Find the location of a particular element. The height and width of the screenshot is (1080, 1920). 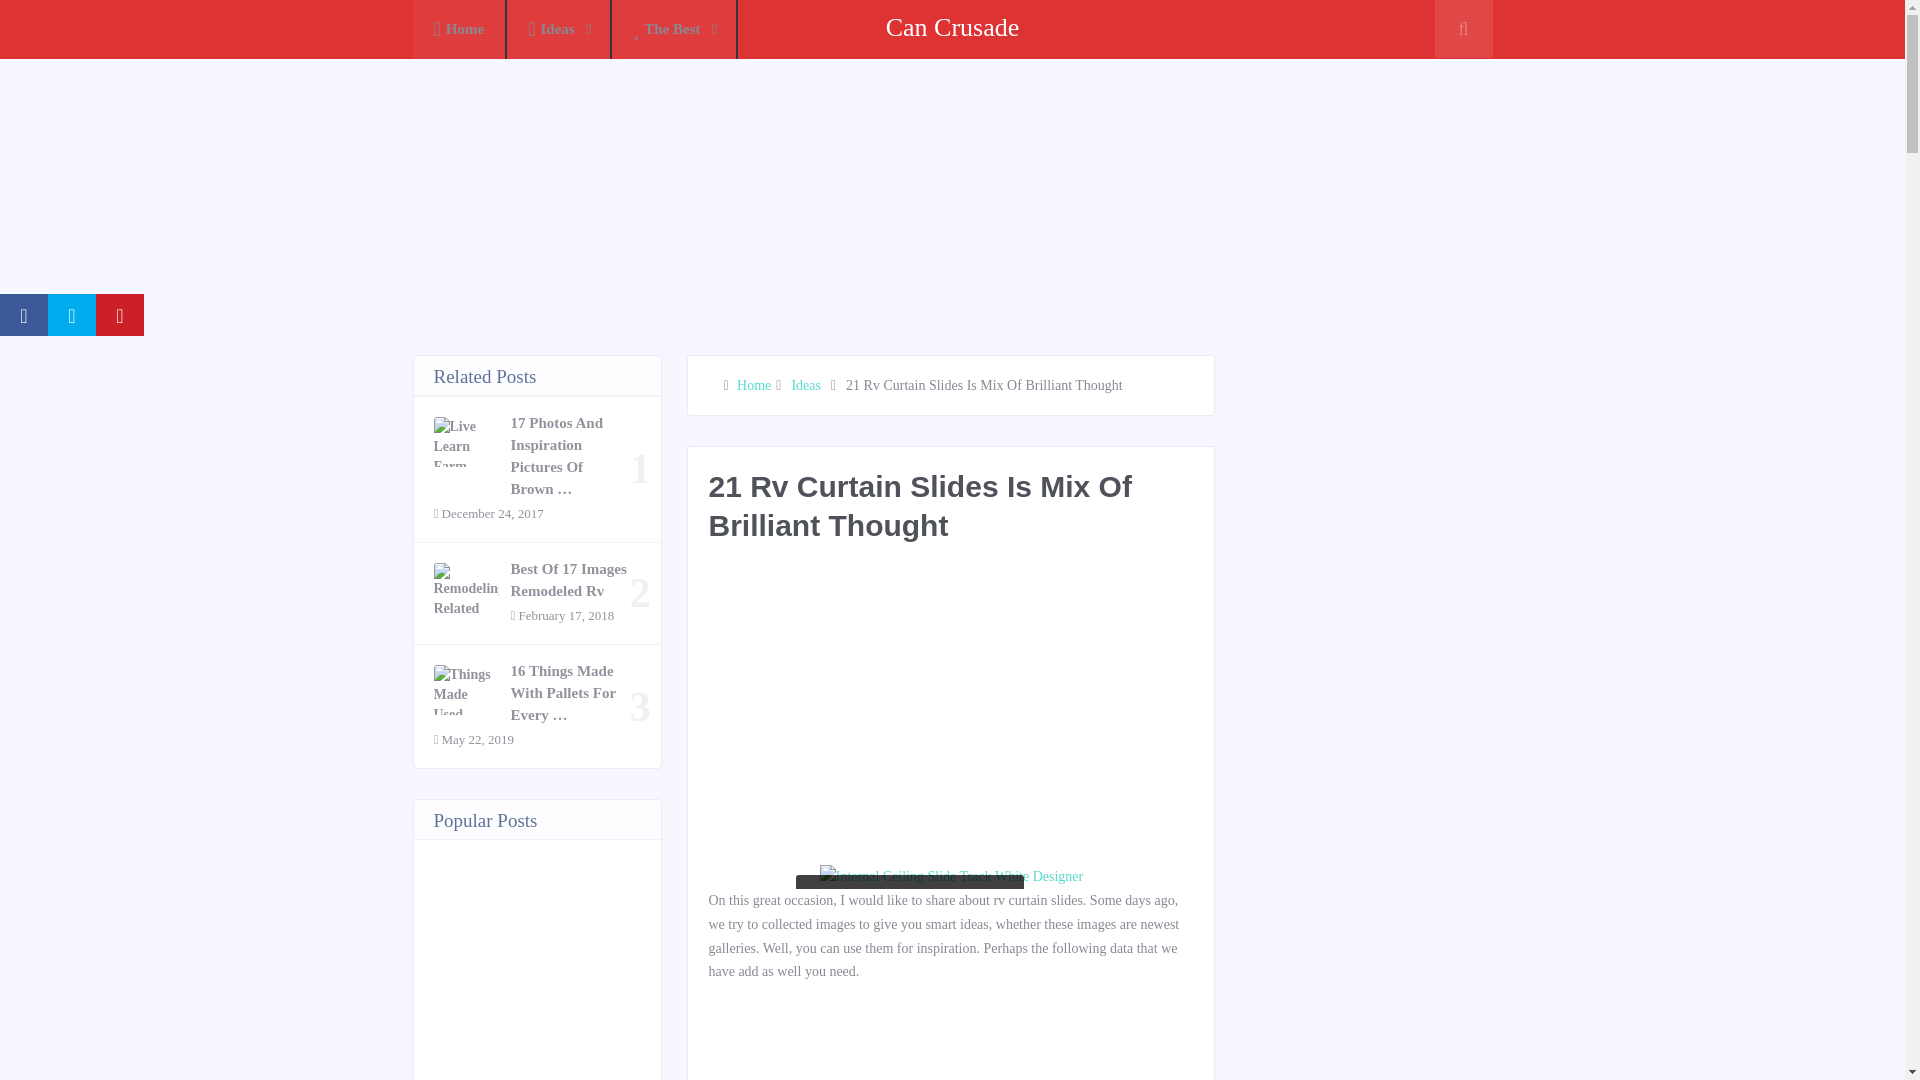

Ideas is located at coordinates (806, 386).